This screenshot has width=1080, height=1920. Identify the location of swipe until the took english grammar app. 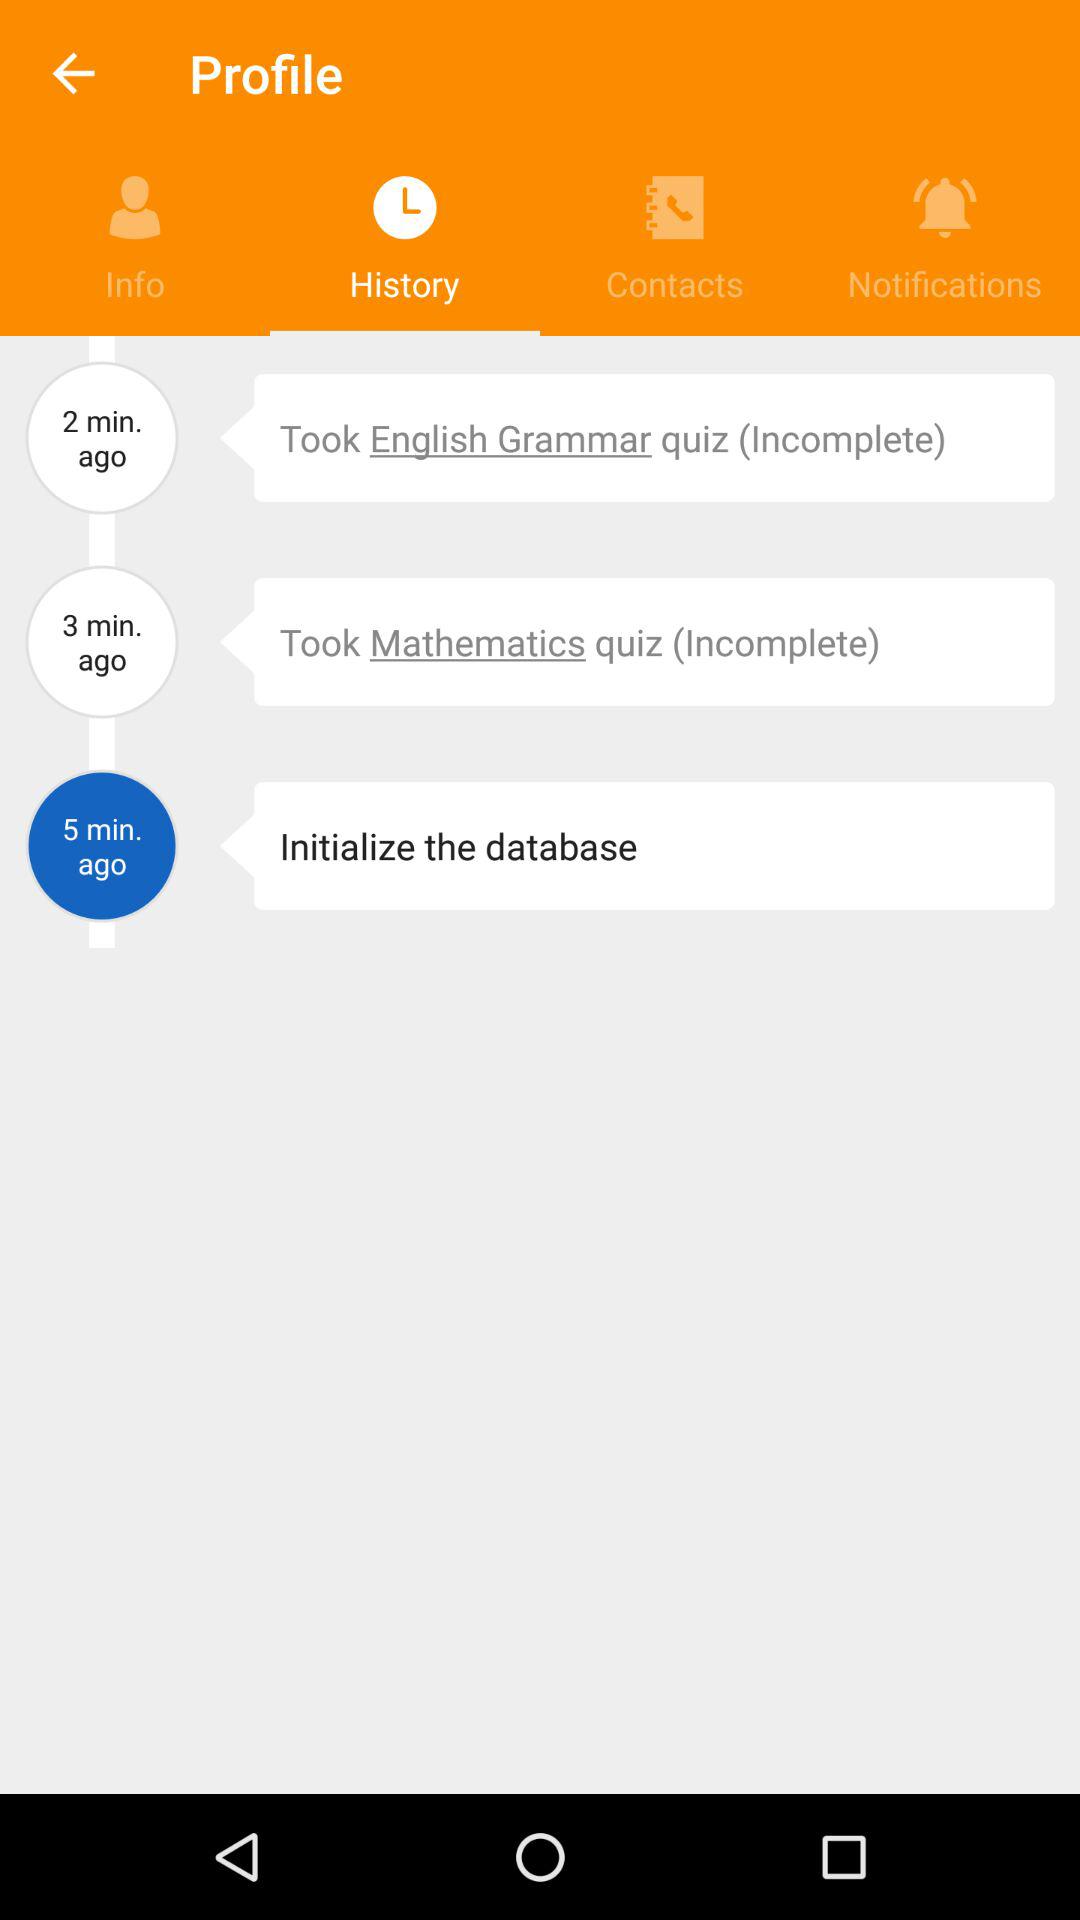
(654, 438).